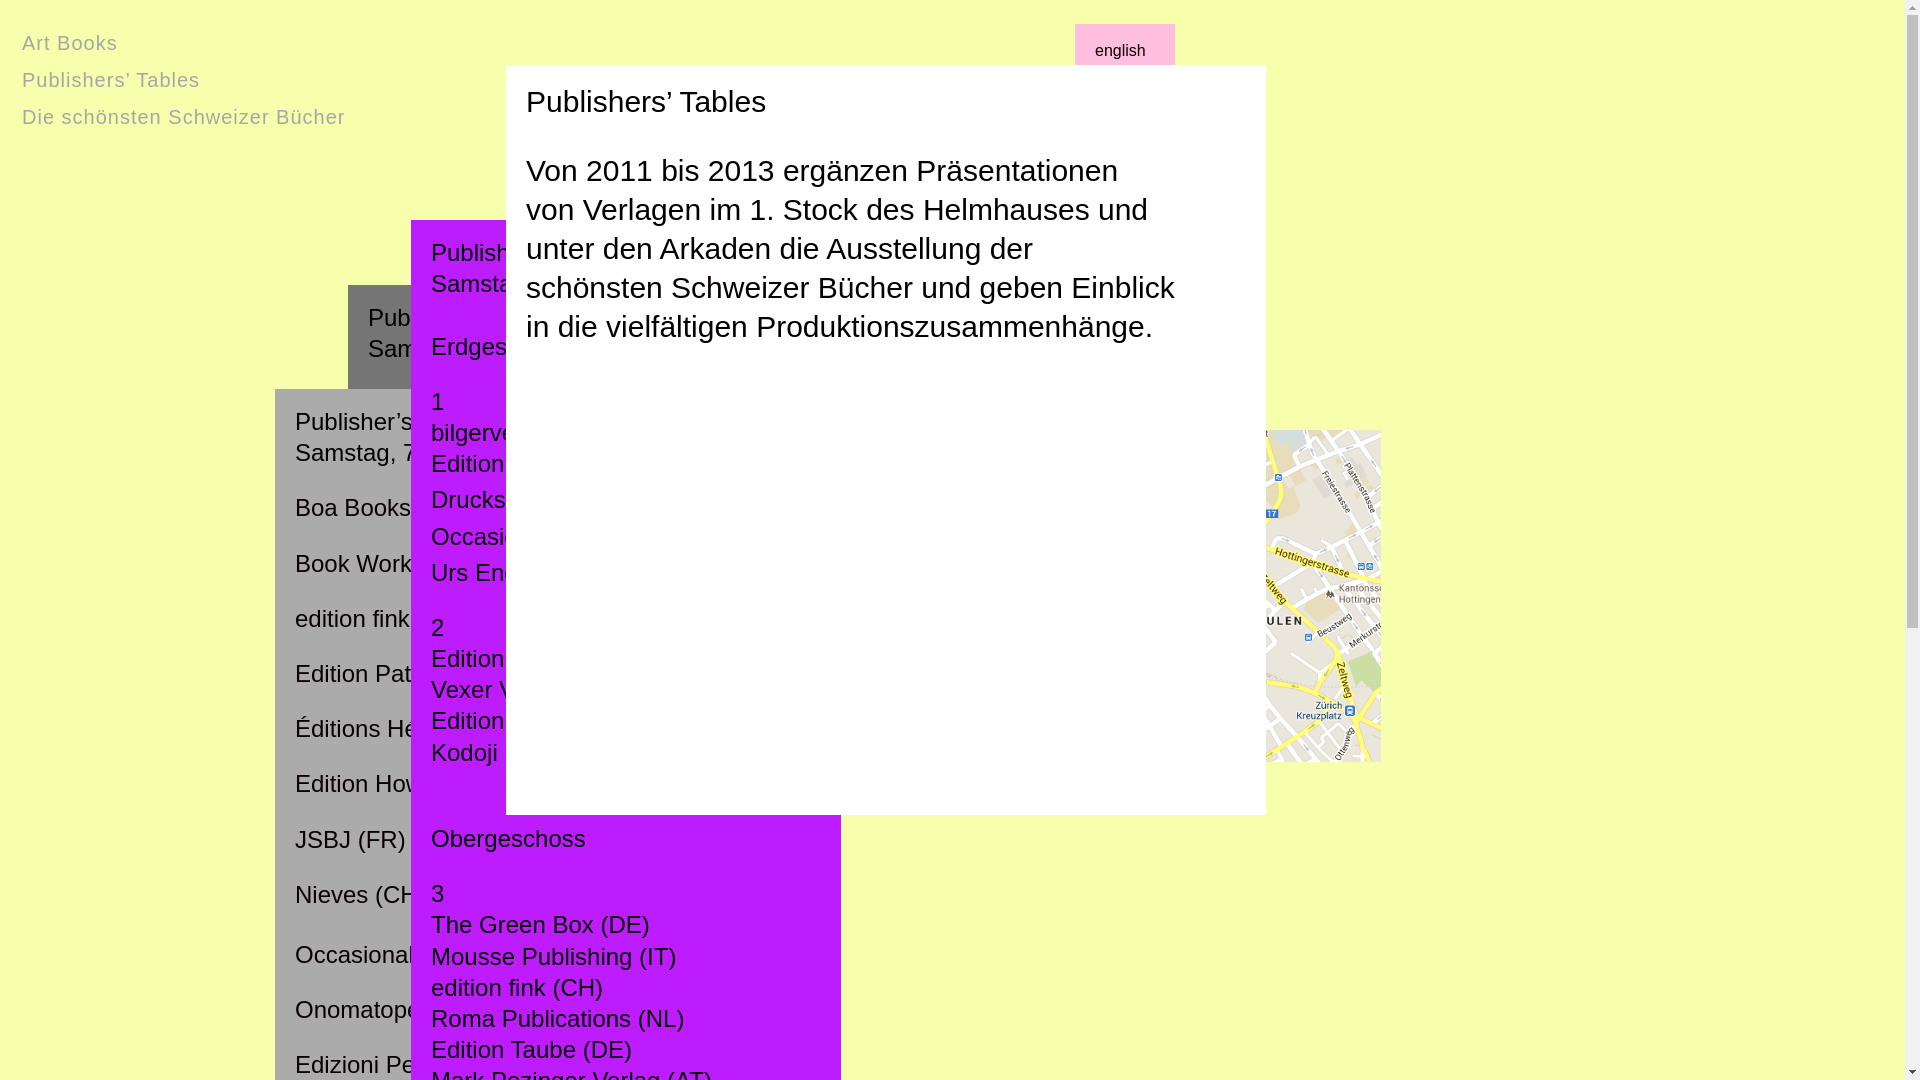  Describe the element at coordinates (360, 894) in the screenshot. I see `Nieves (CH)` at that location.